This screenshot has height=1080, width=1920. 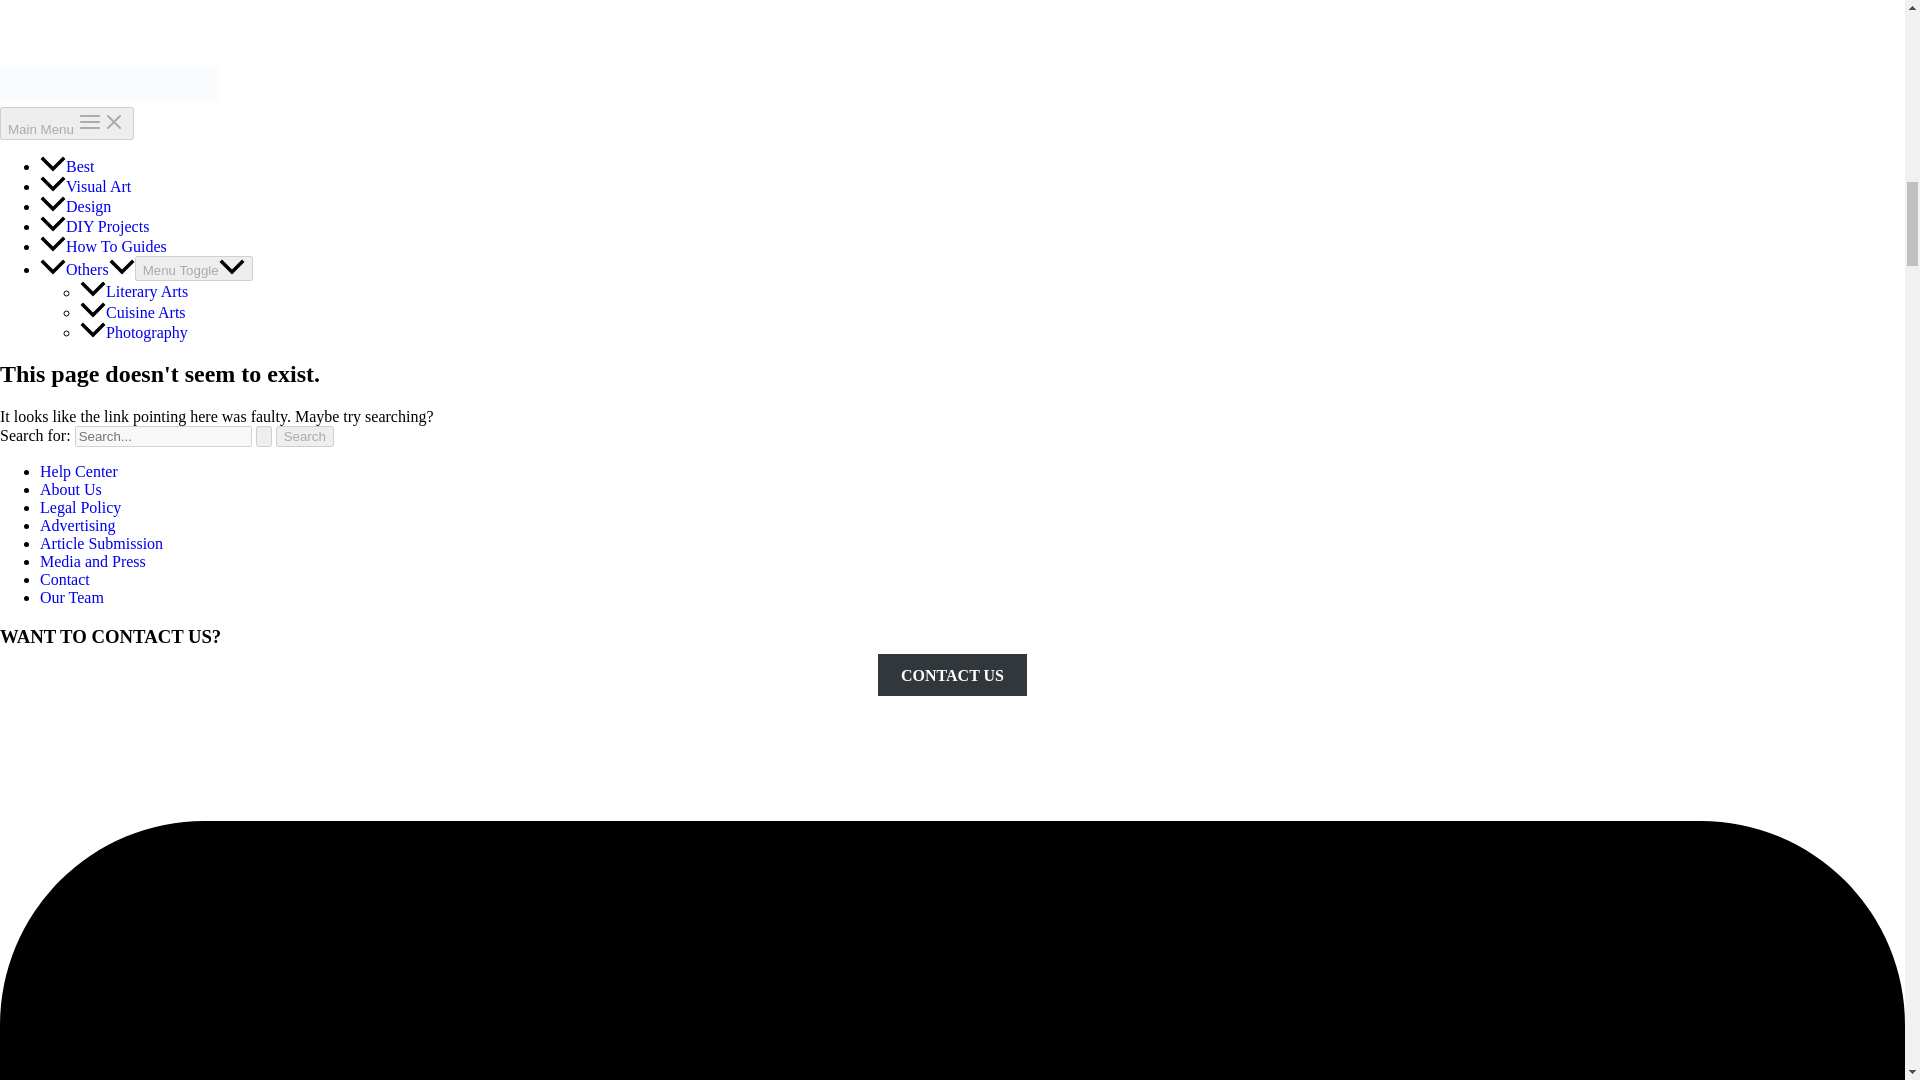 What do you see at coordinates (102, 542) in the screenshot?
I see `Article Submission` at bounding box center [102, 542].